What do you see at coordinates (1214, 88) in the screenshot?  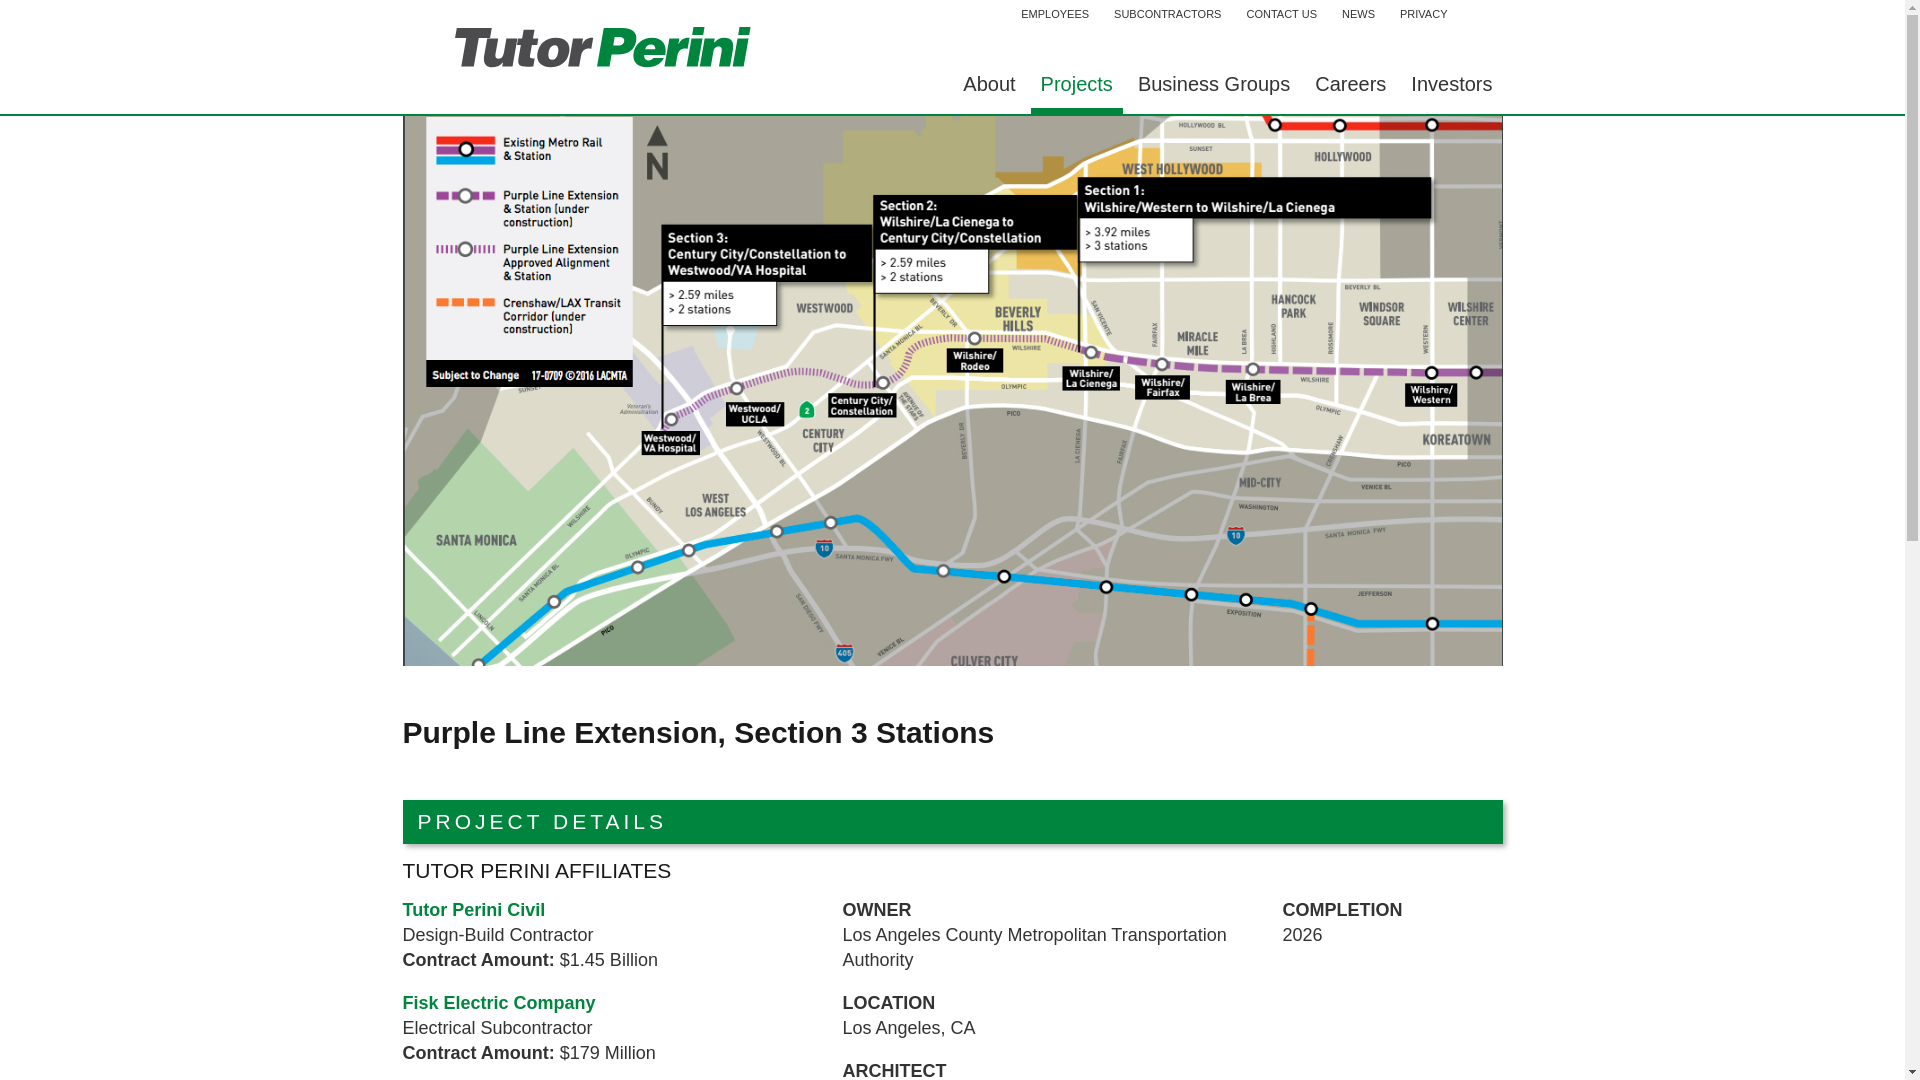 I see `Business Groups` at bounding box center [1214, 88].